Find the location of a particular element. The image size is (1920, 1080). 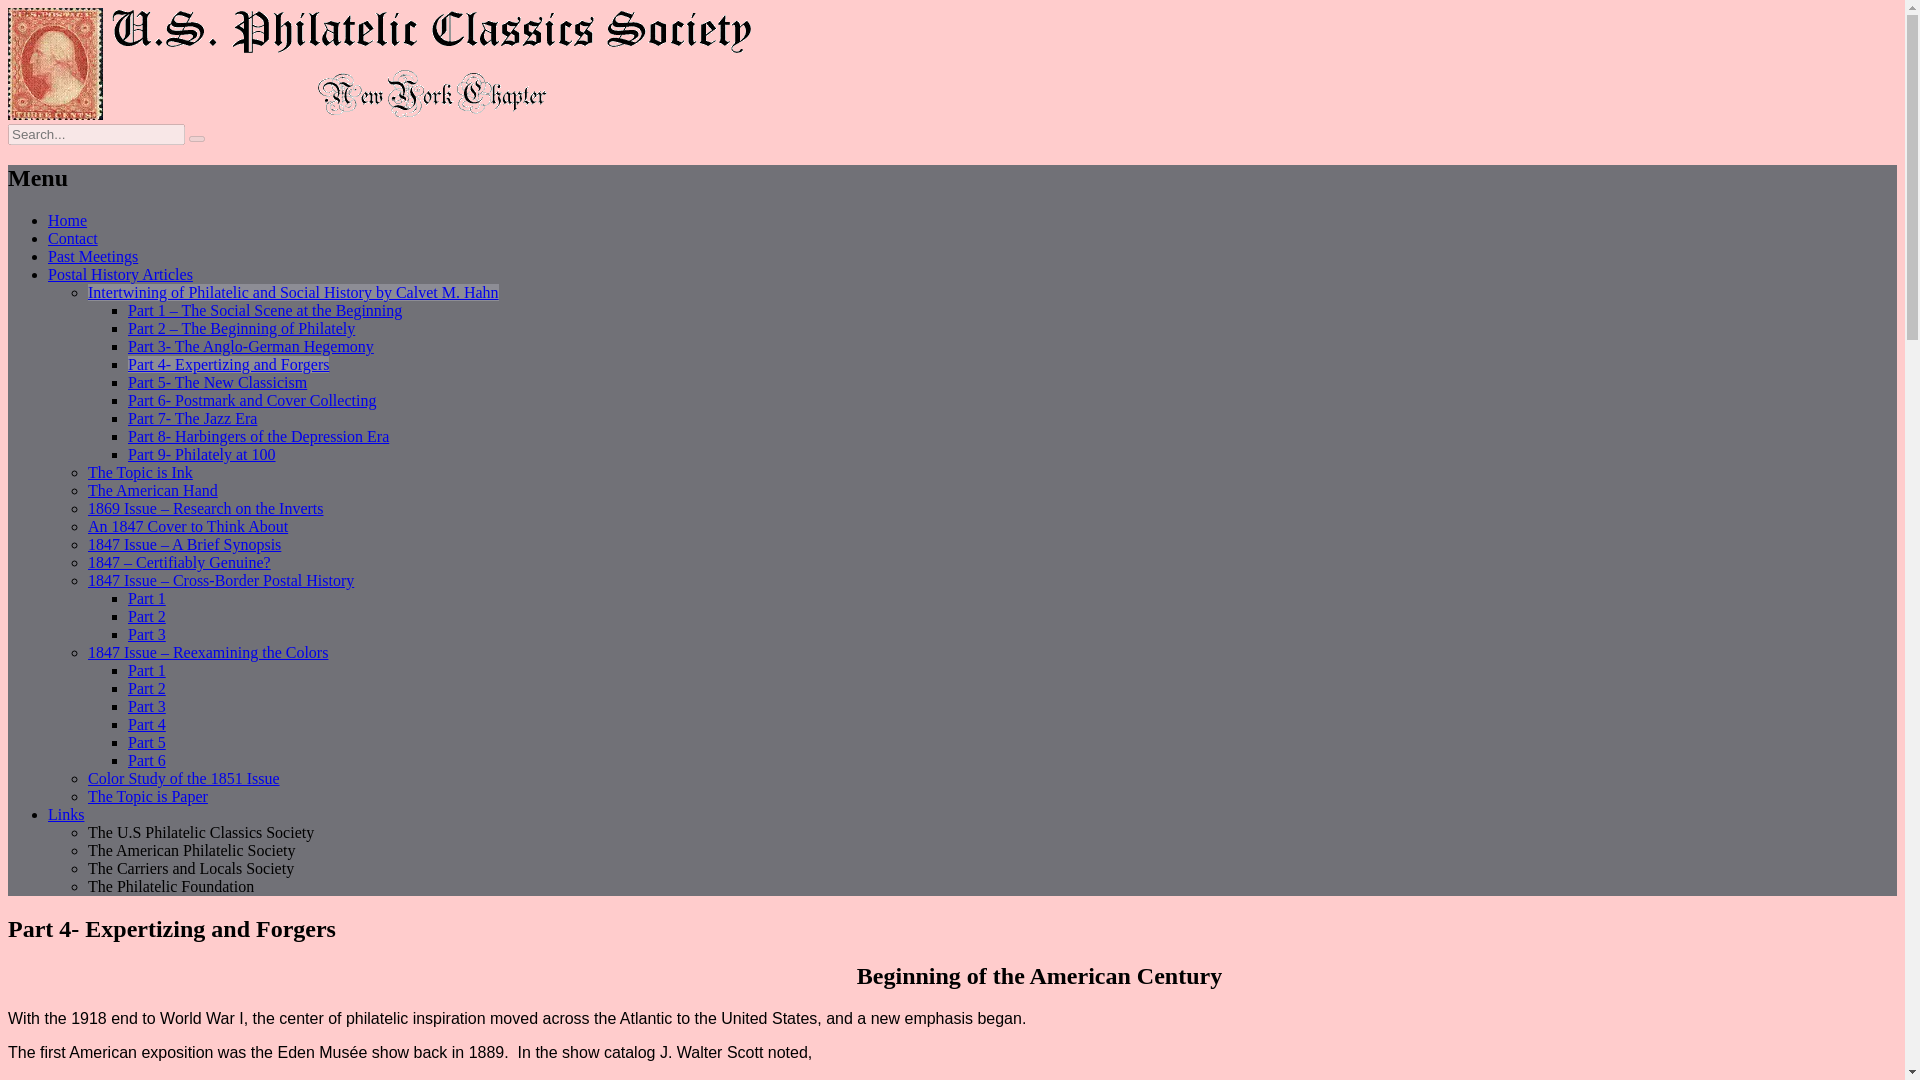

Part 2 is located at coordinates (146, 688).